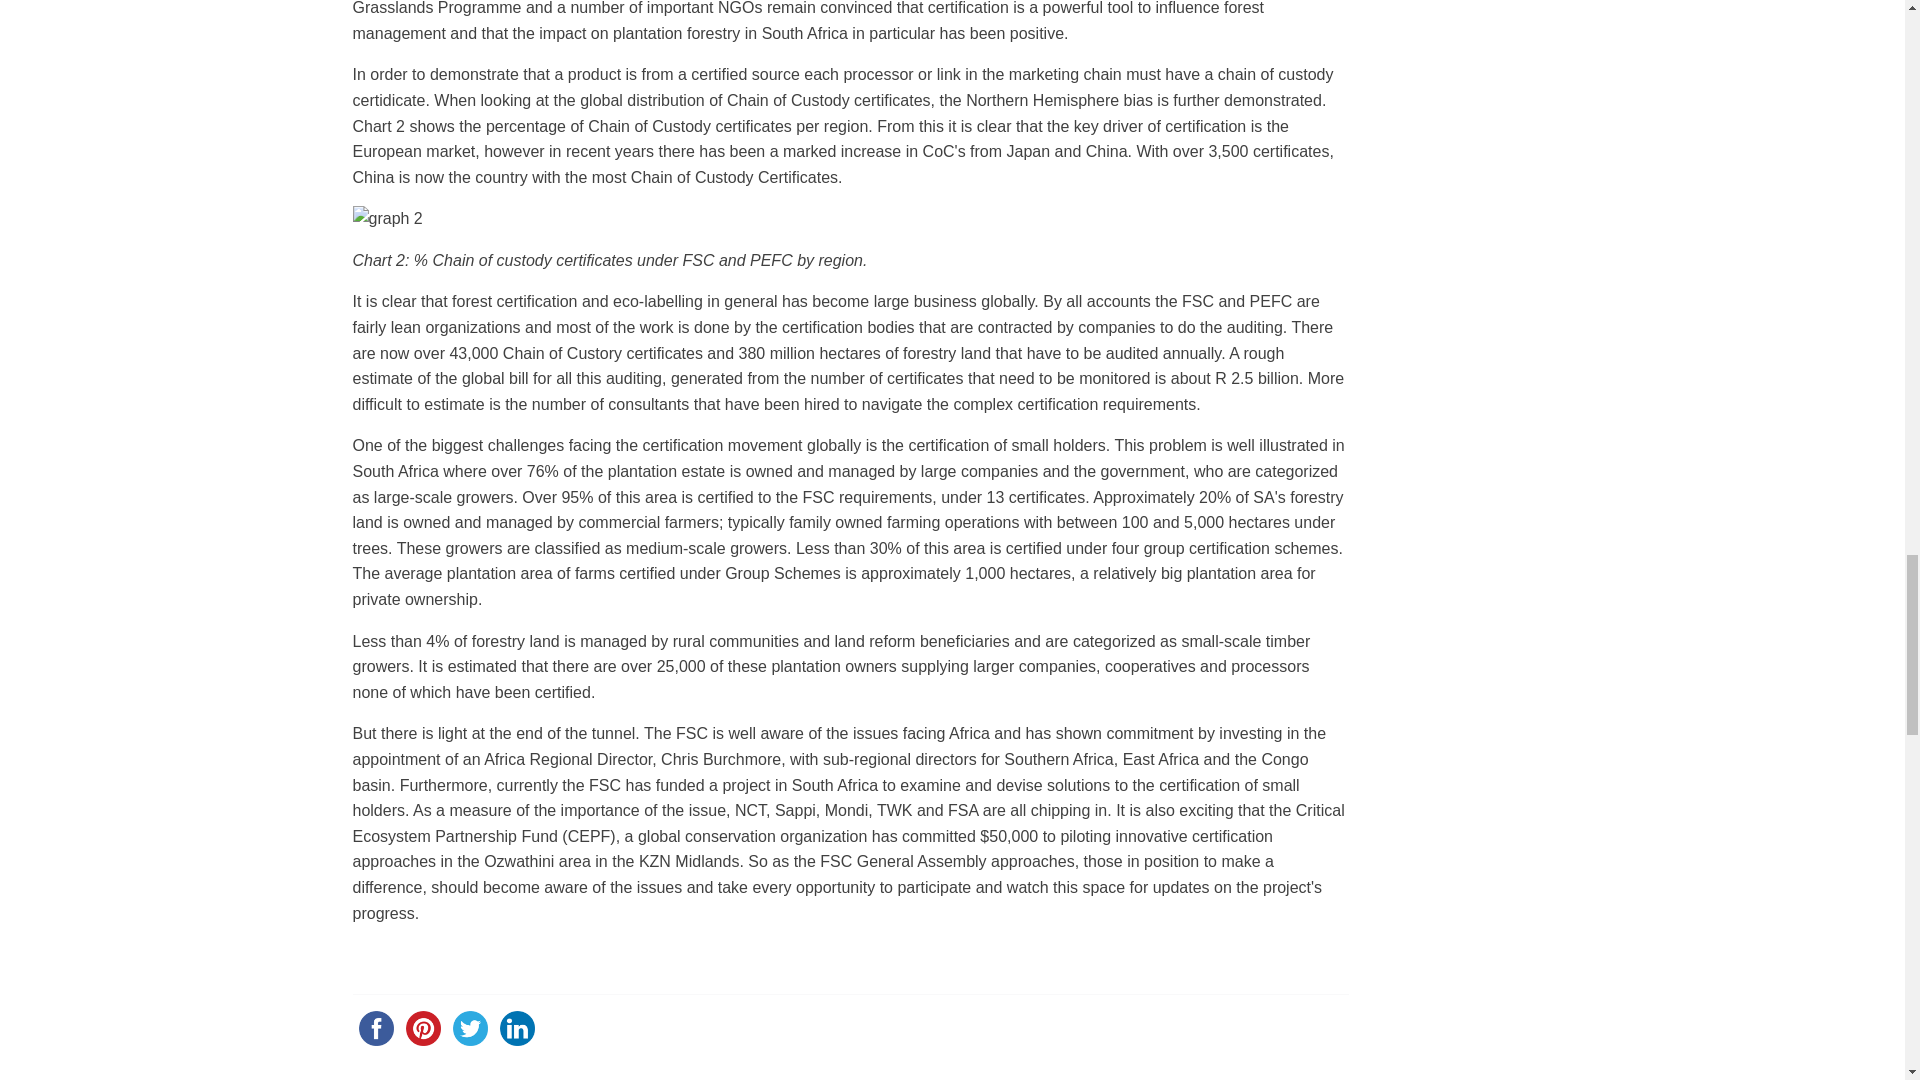 The height and width of the screenshot is (1080, 1920). Describe the element at coordinates (423, 1028) in the screenshot. I see `pinterest` at that location.